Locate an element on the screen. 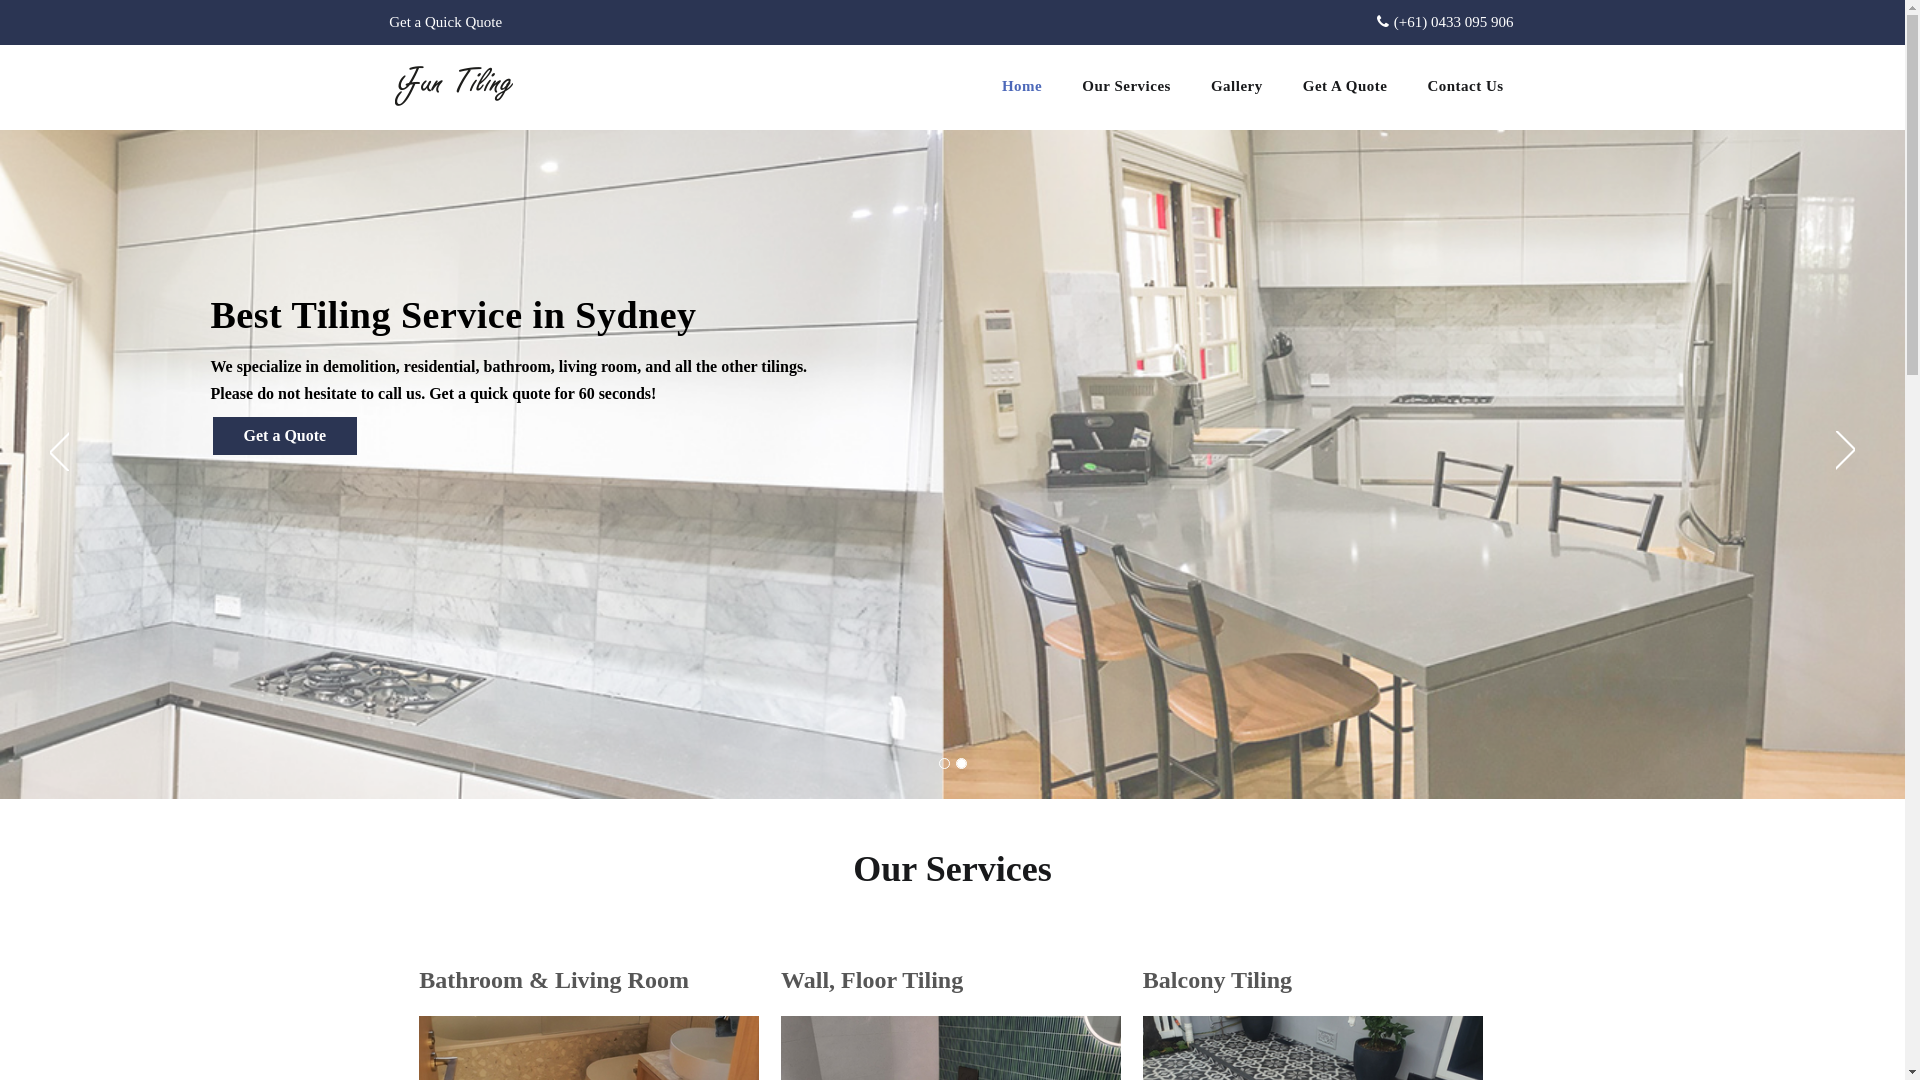  Previous is located at coordinates (60, 451).